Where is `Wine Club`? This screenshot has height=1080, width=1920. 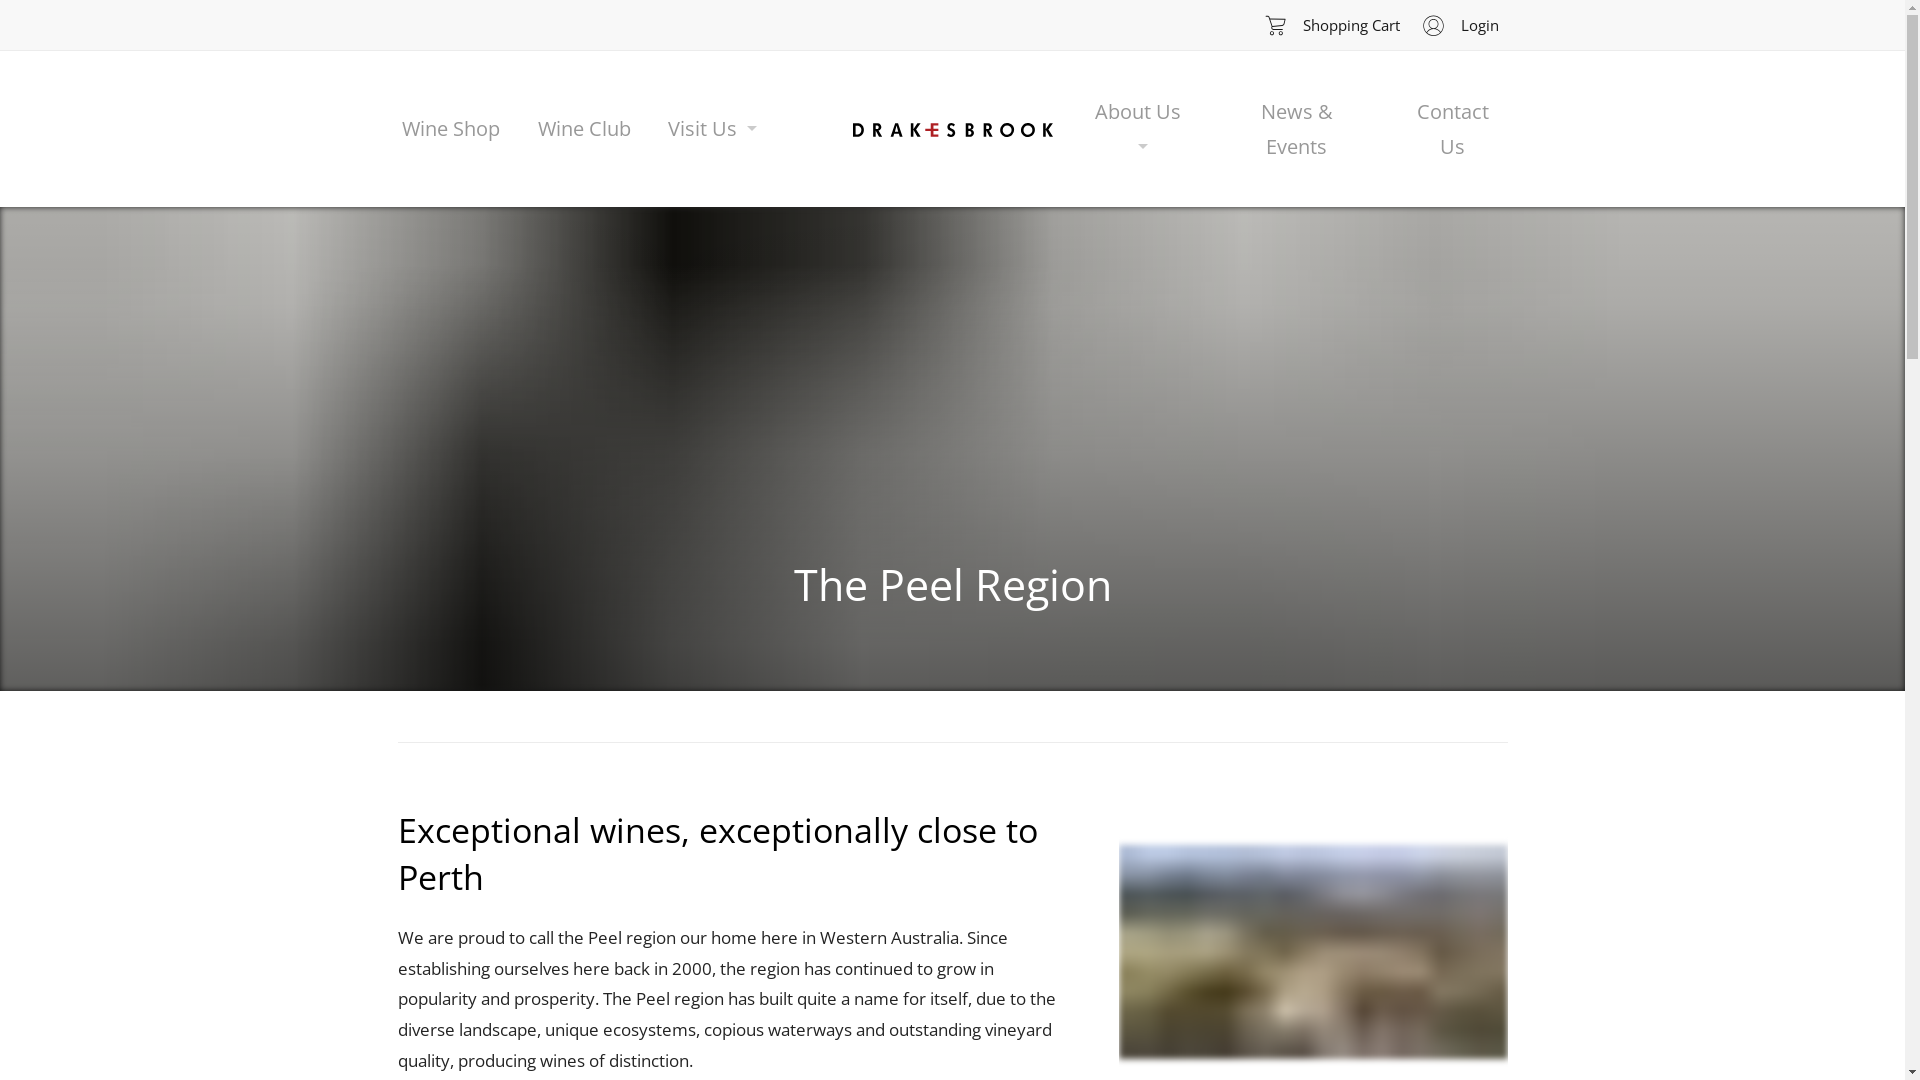 Wine Club is located at coordinates (584, 132).